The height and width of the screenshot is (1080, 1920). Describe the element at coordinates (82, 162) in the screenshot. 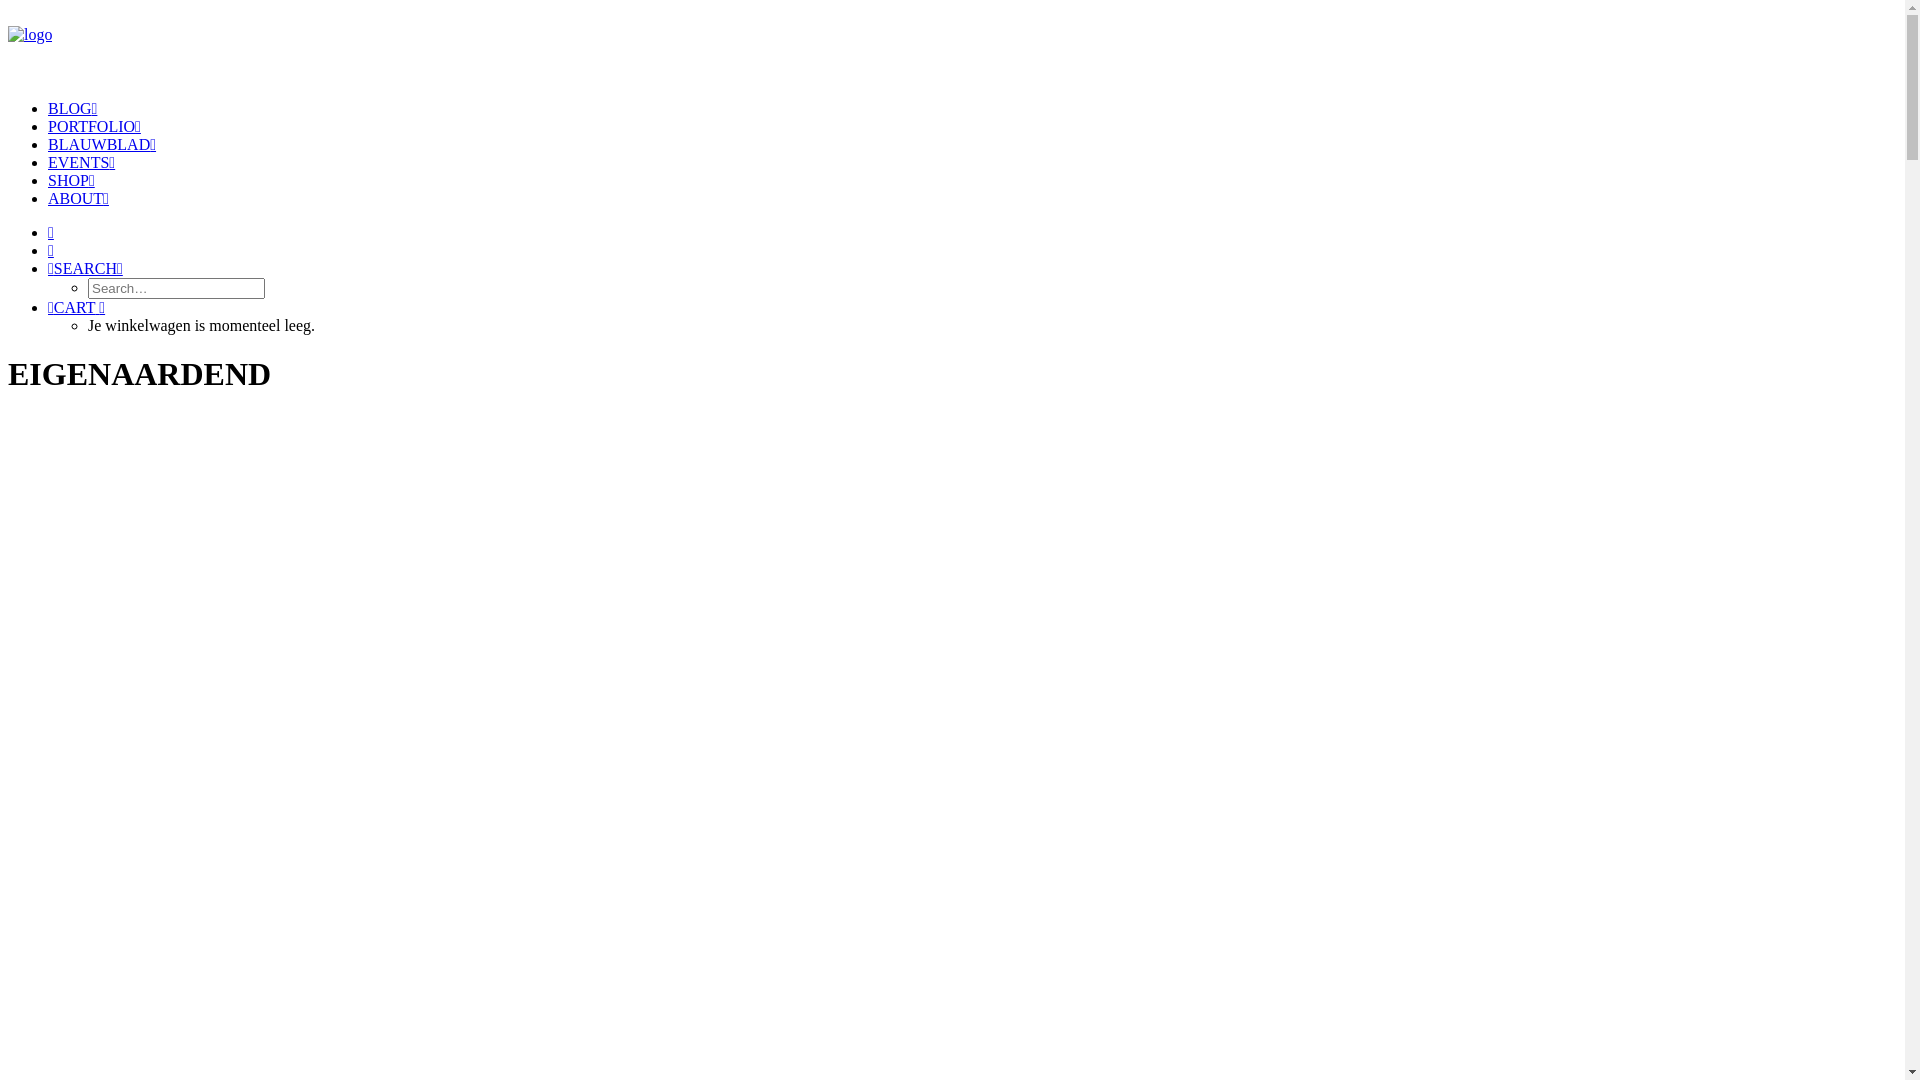

I see `EVENTS` at that location.